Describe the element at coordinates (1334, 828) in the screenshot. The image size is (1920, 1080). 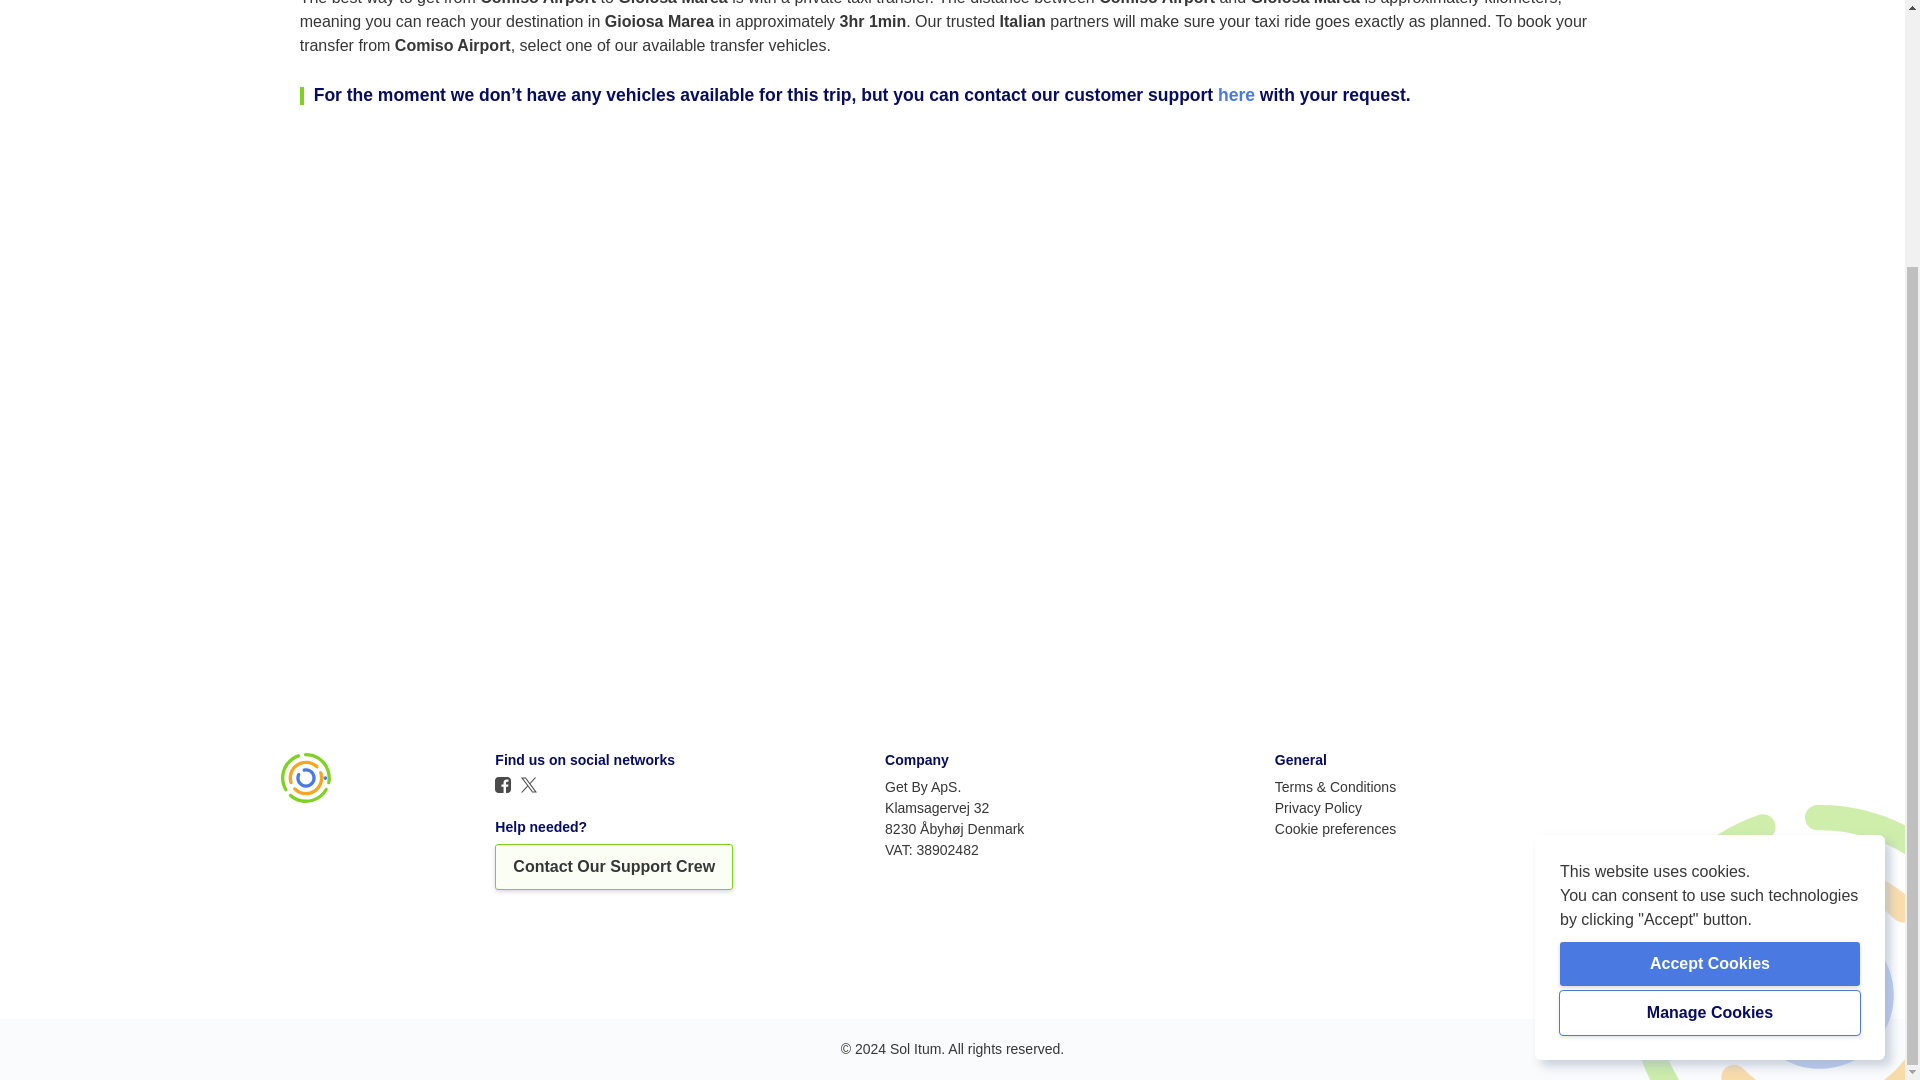
I see `Cookie preferences` at that location.